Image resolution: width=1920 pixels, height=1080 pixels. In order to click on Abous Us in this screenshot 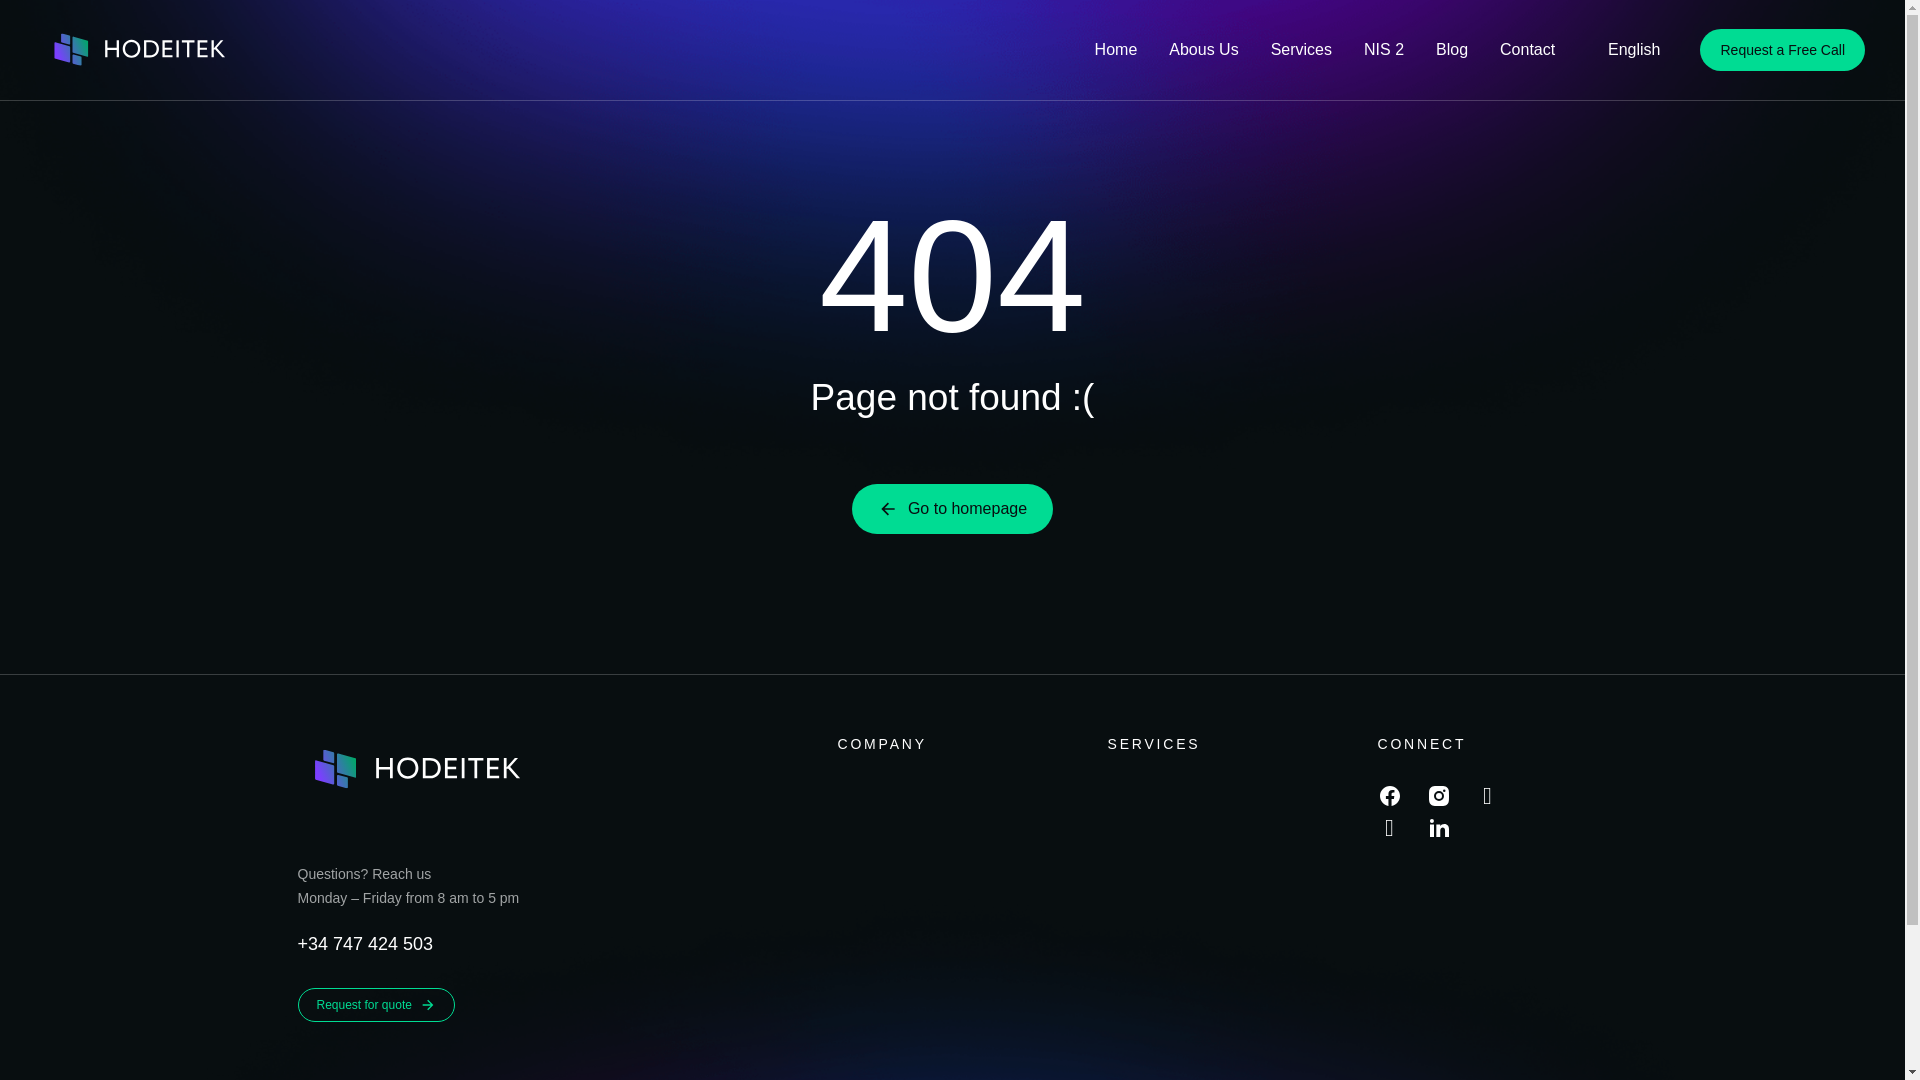, I will do `click(1203, 50)`.